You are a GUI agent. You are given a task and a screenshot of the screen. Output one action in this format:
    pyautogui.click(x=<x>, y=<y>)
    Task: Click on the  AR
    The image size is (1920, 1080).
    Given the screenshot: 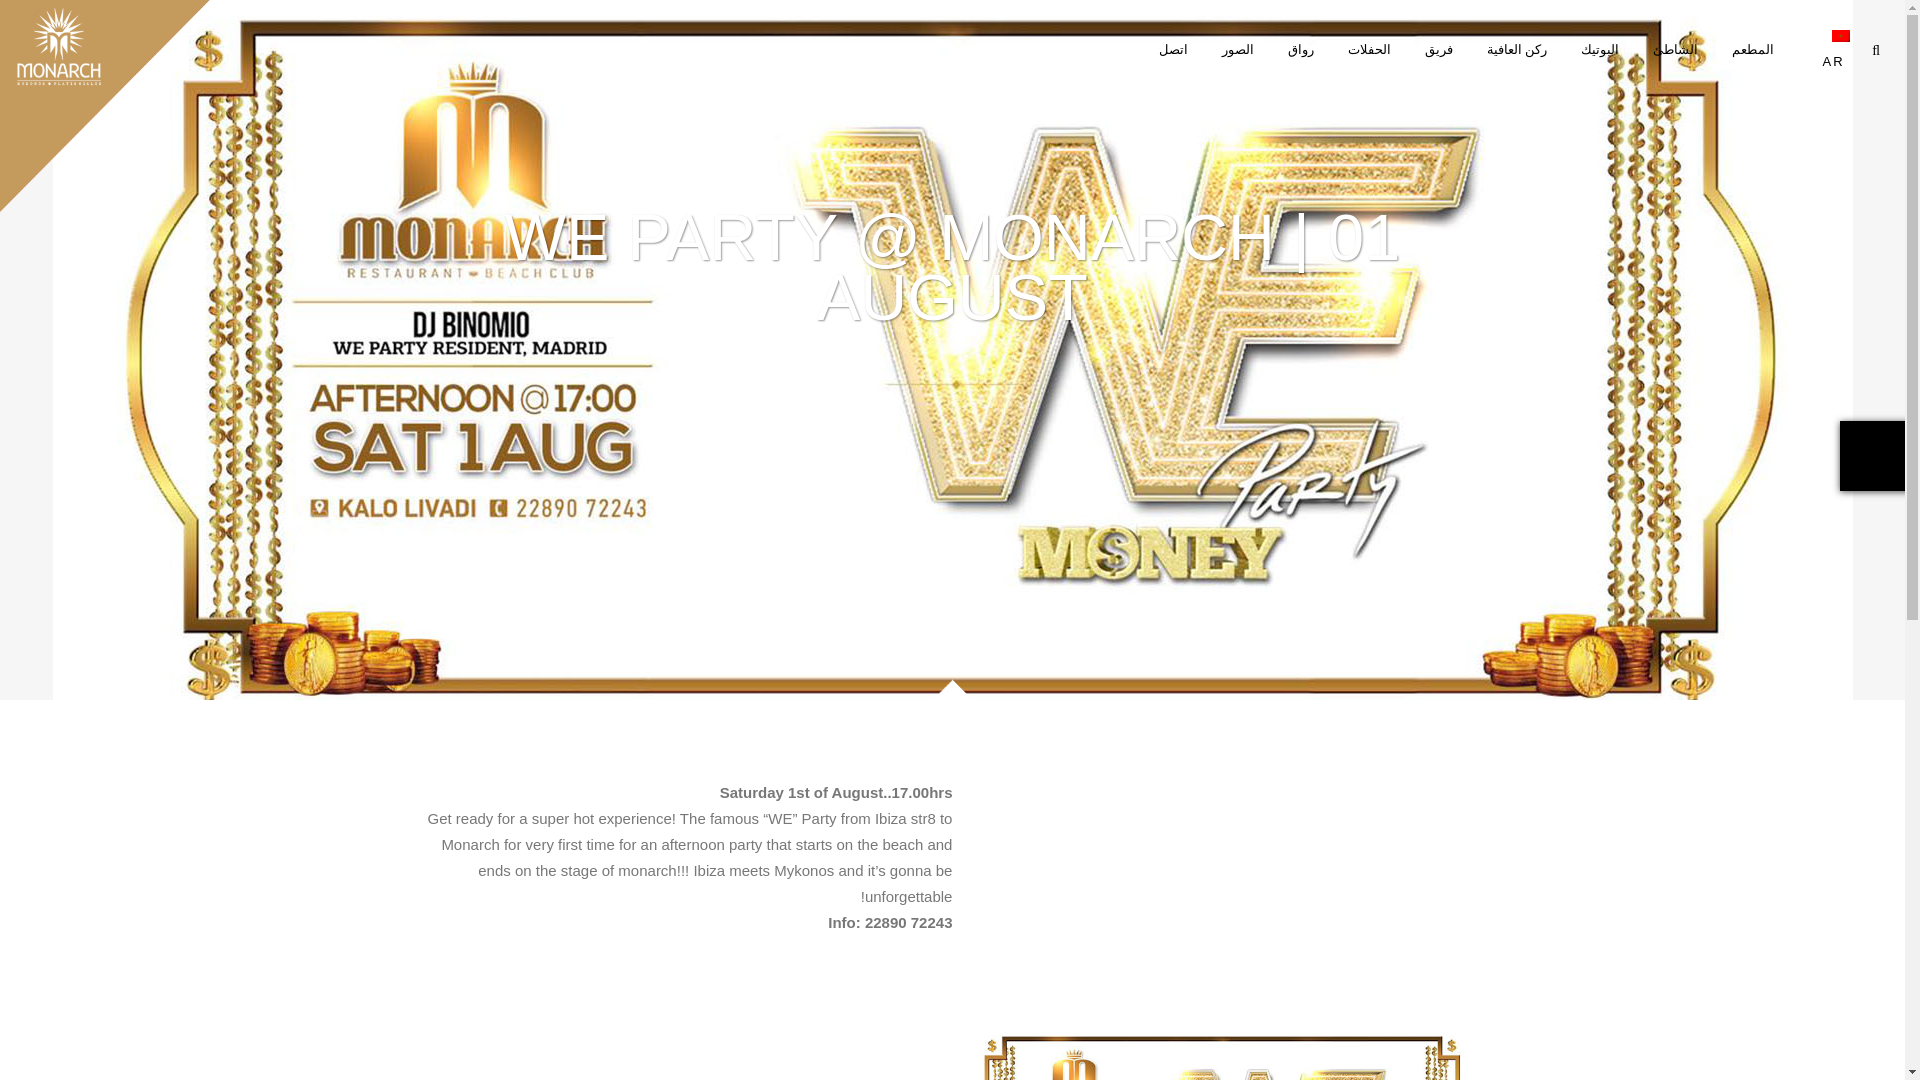 What is the action you would take?
    pyautogui.click(x=1828, y=50)
    